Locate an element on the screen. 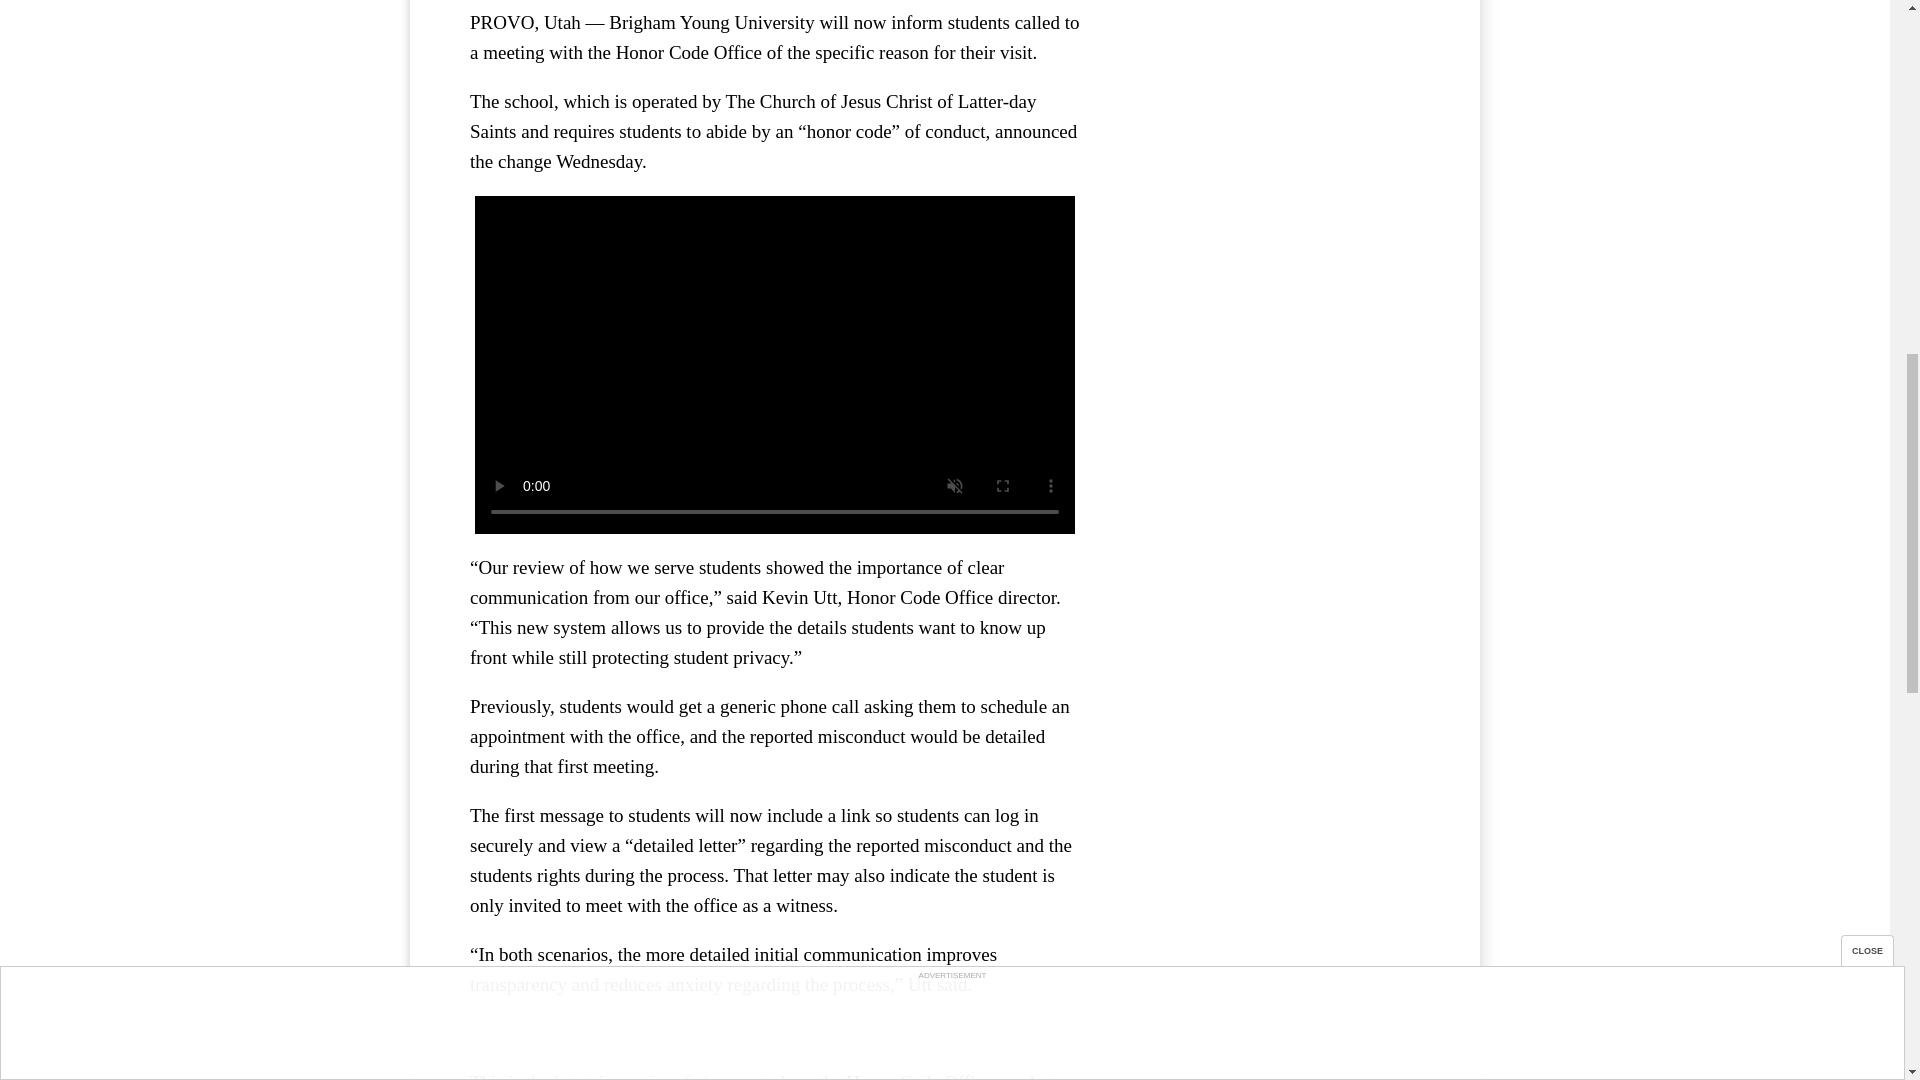 Image resolution: width=1920 pixels, height=1080 pixels. 3rd party ad content is located at coordinates (1270, 114).